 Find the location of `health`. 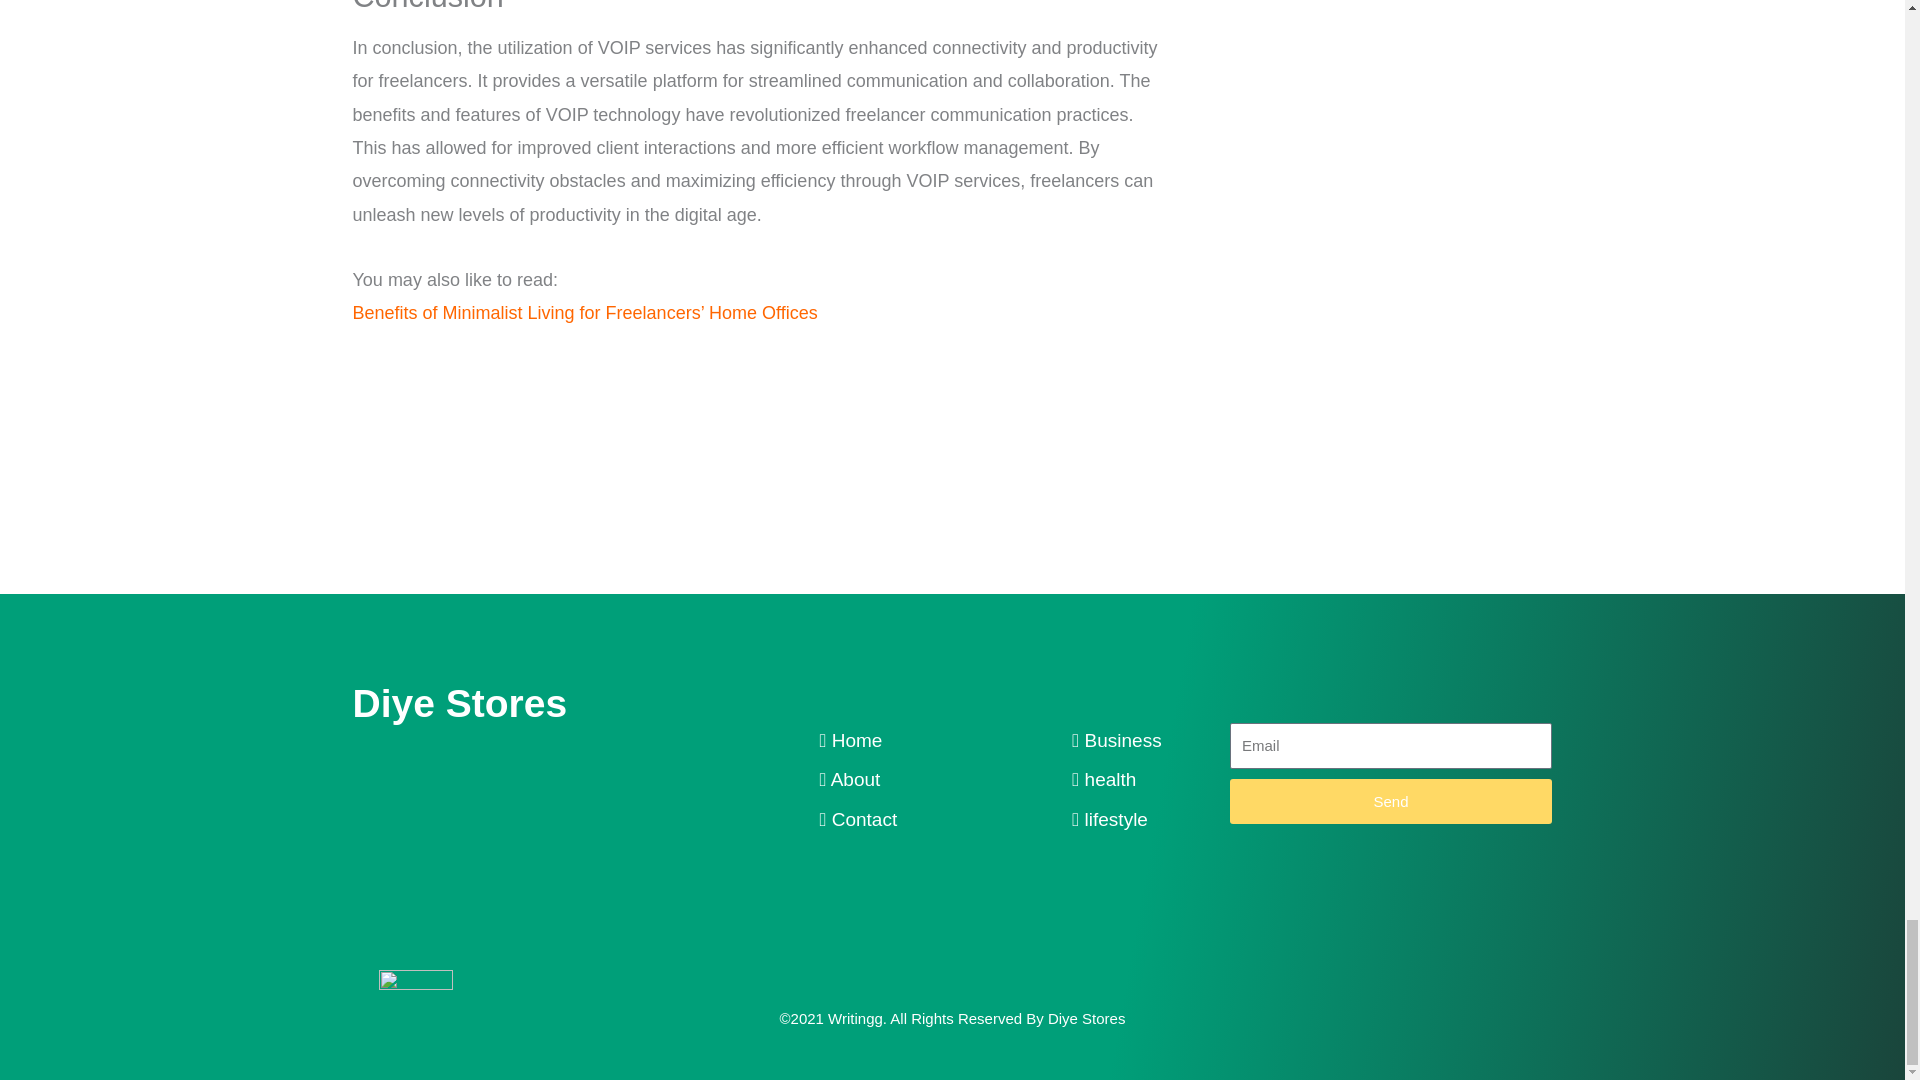

health is located at coordinates (1104, 778).